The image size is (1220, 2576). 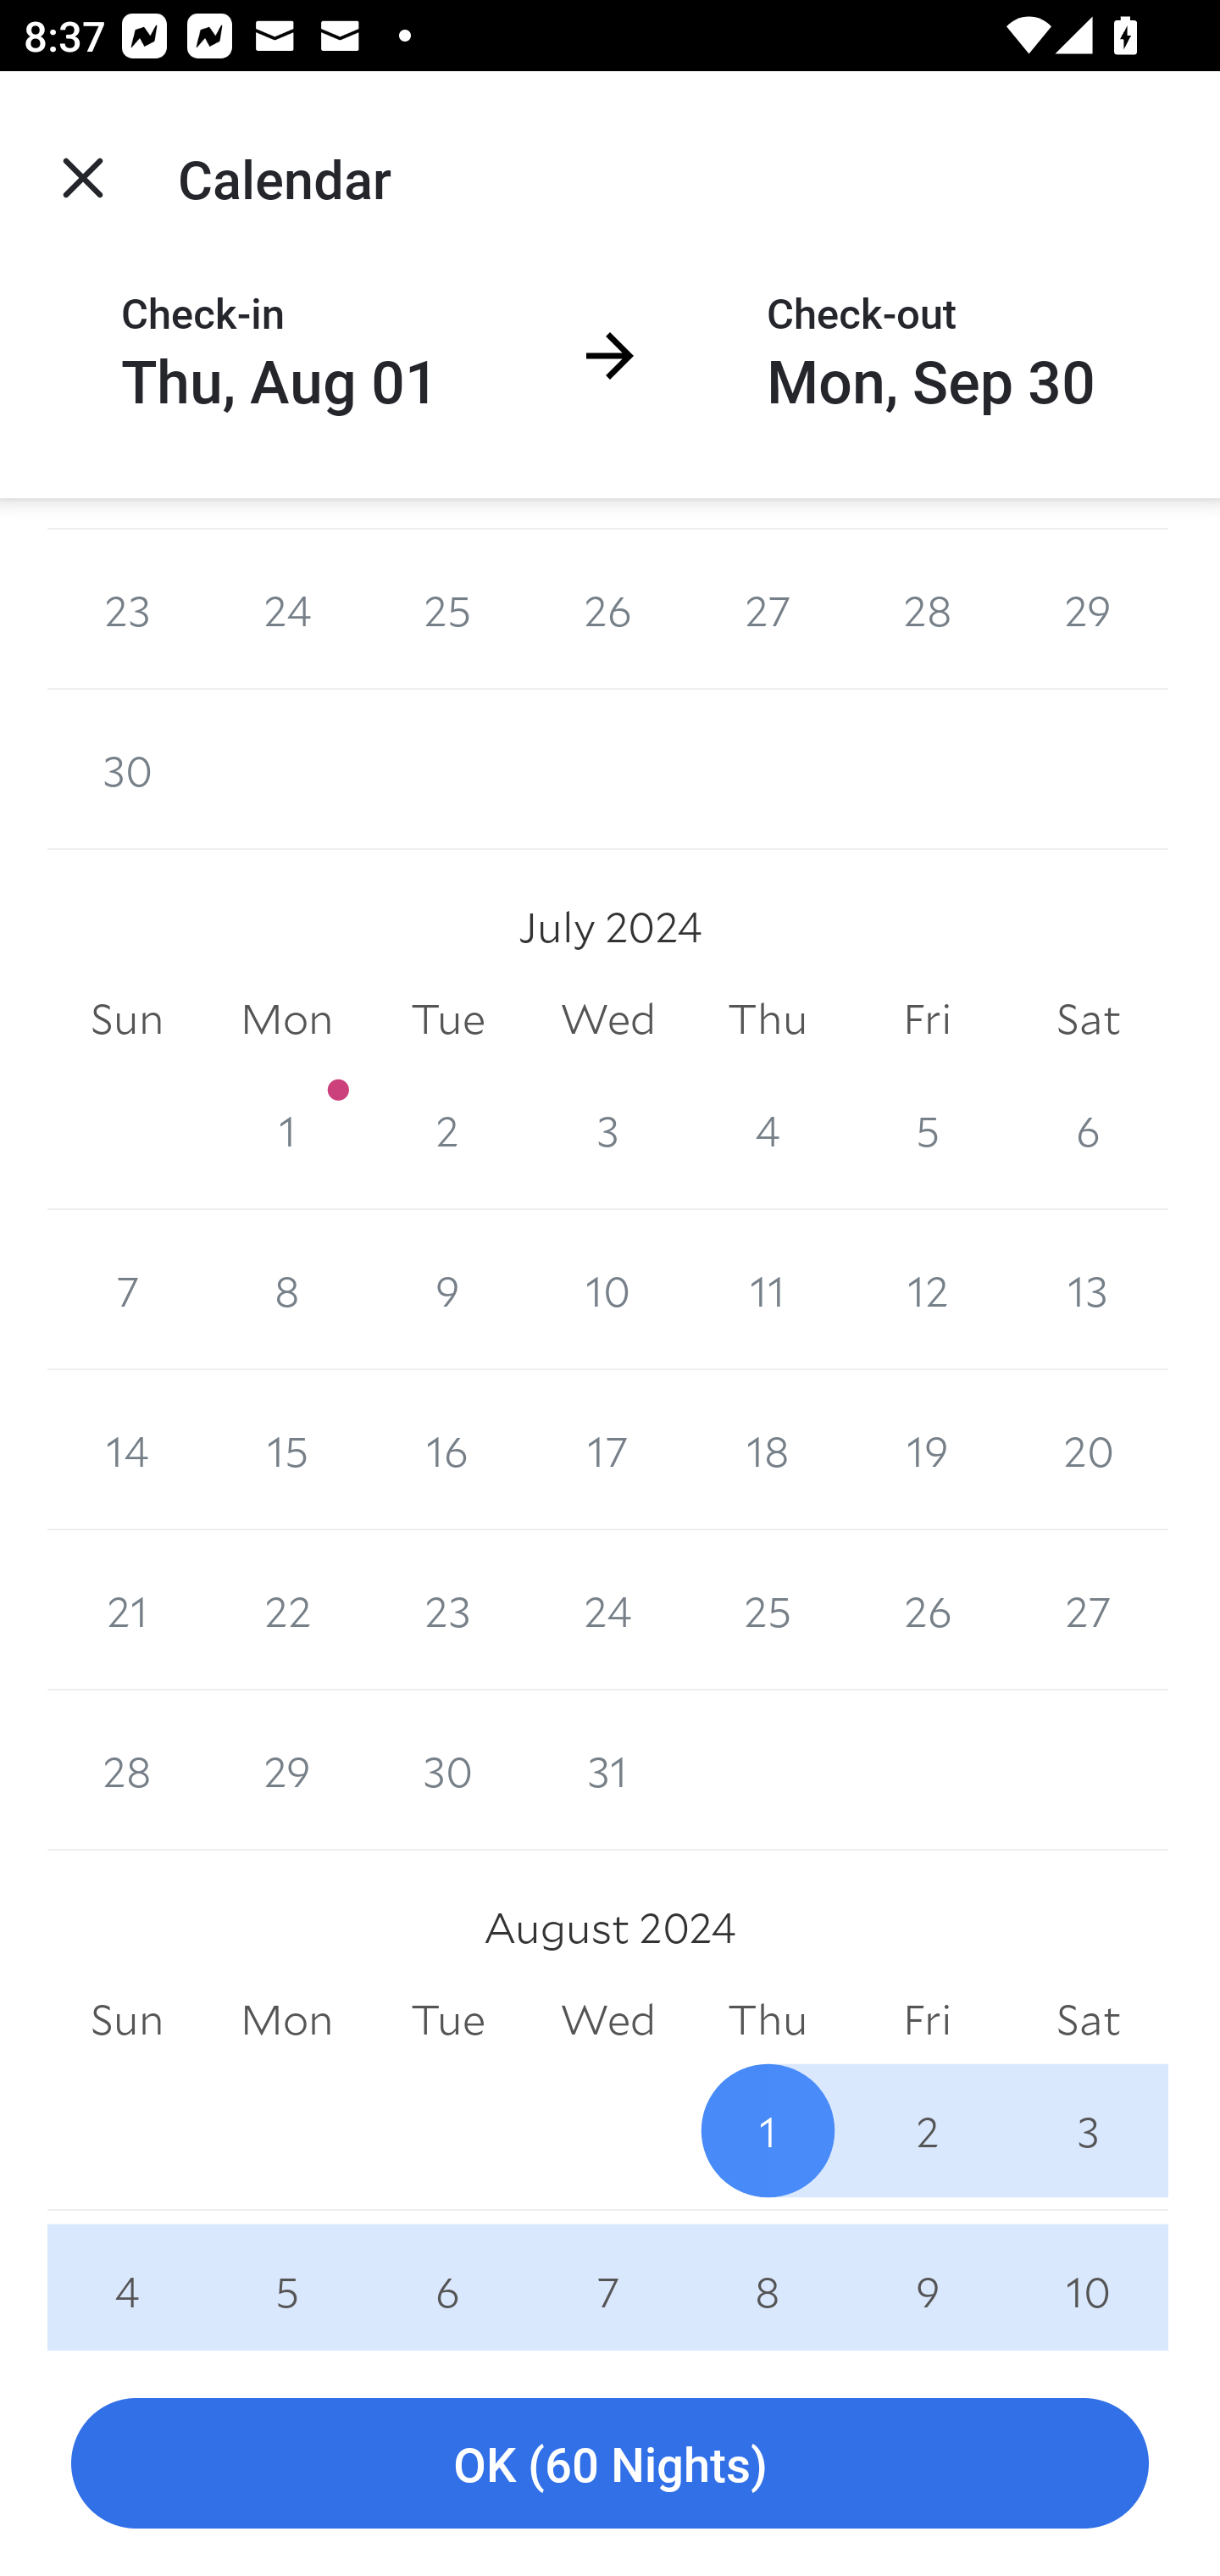 What do you see at coordinates (608, 1020) in the screenshot?
I see `Wed` at bounding box center [608, 1020].